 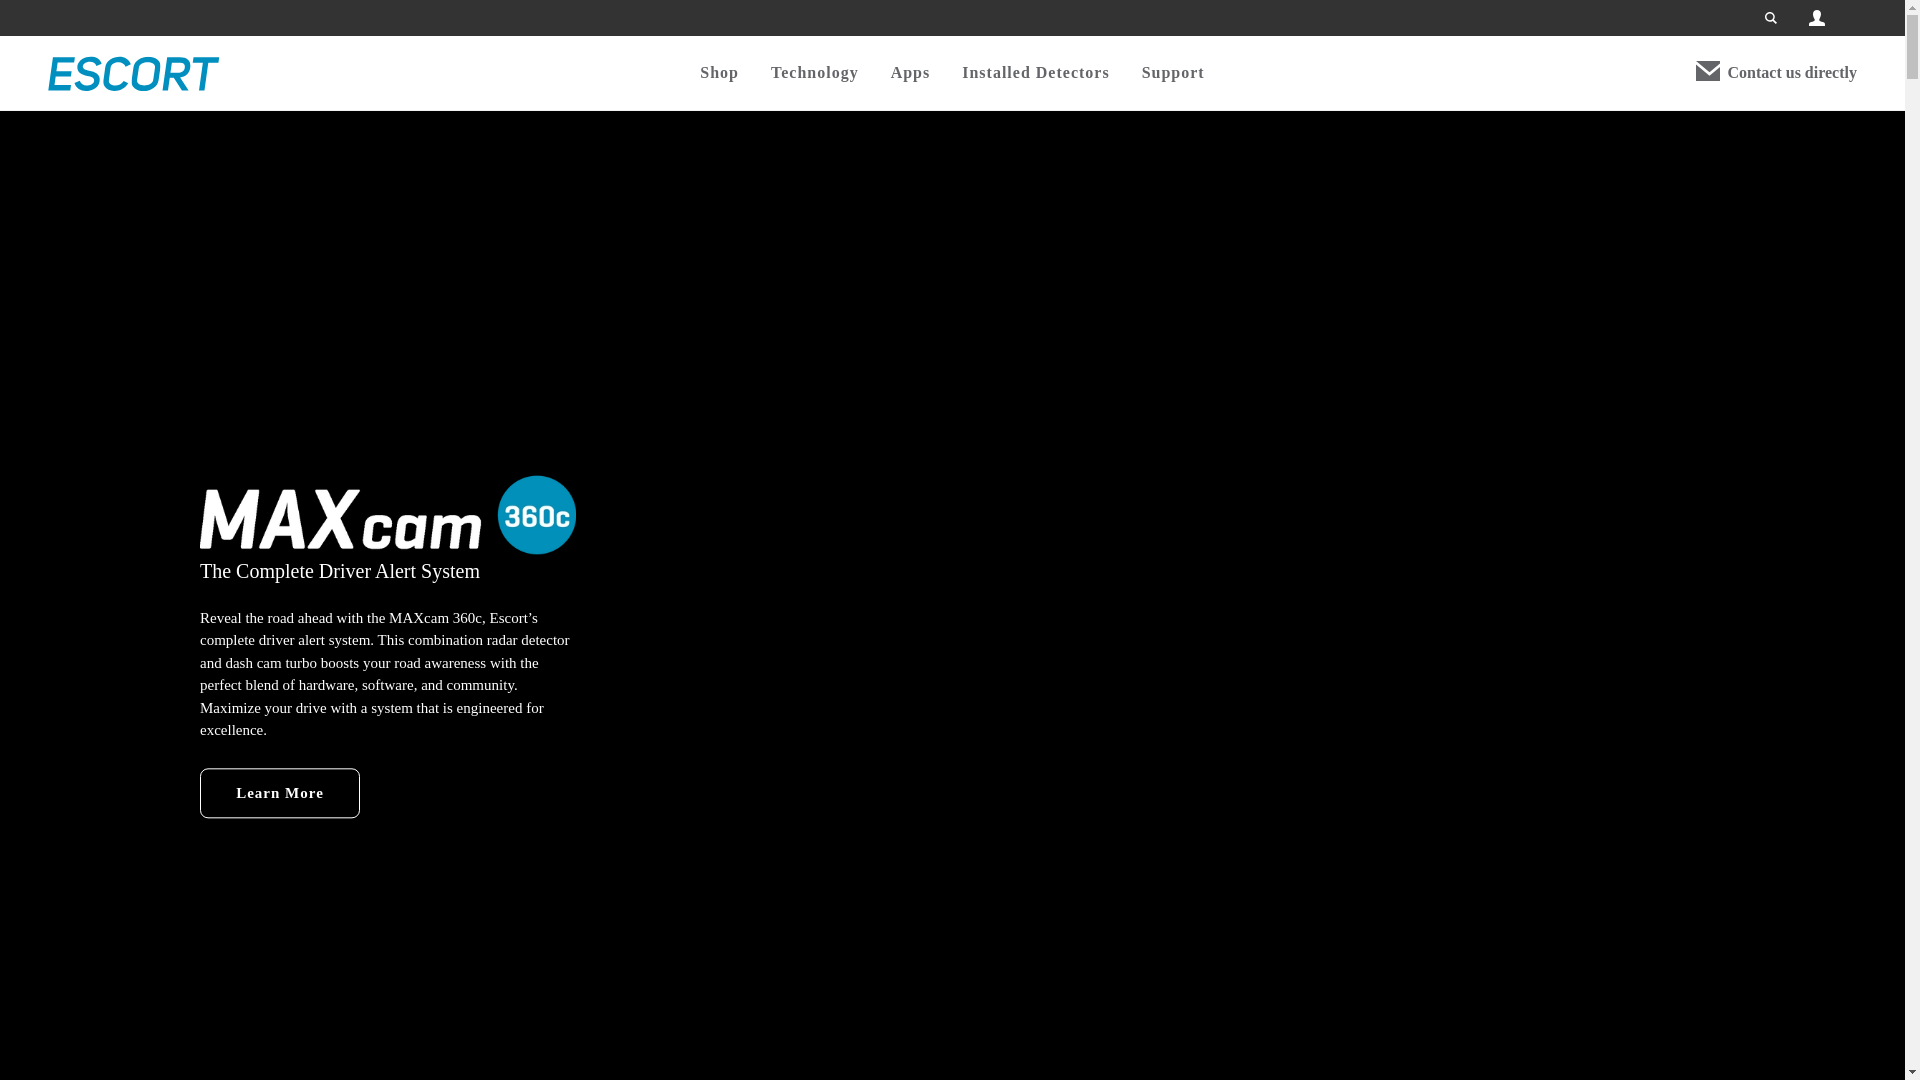 I want to click on Shop, so click(x=720, y=72).